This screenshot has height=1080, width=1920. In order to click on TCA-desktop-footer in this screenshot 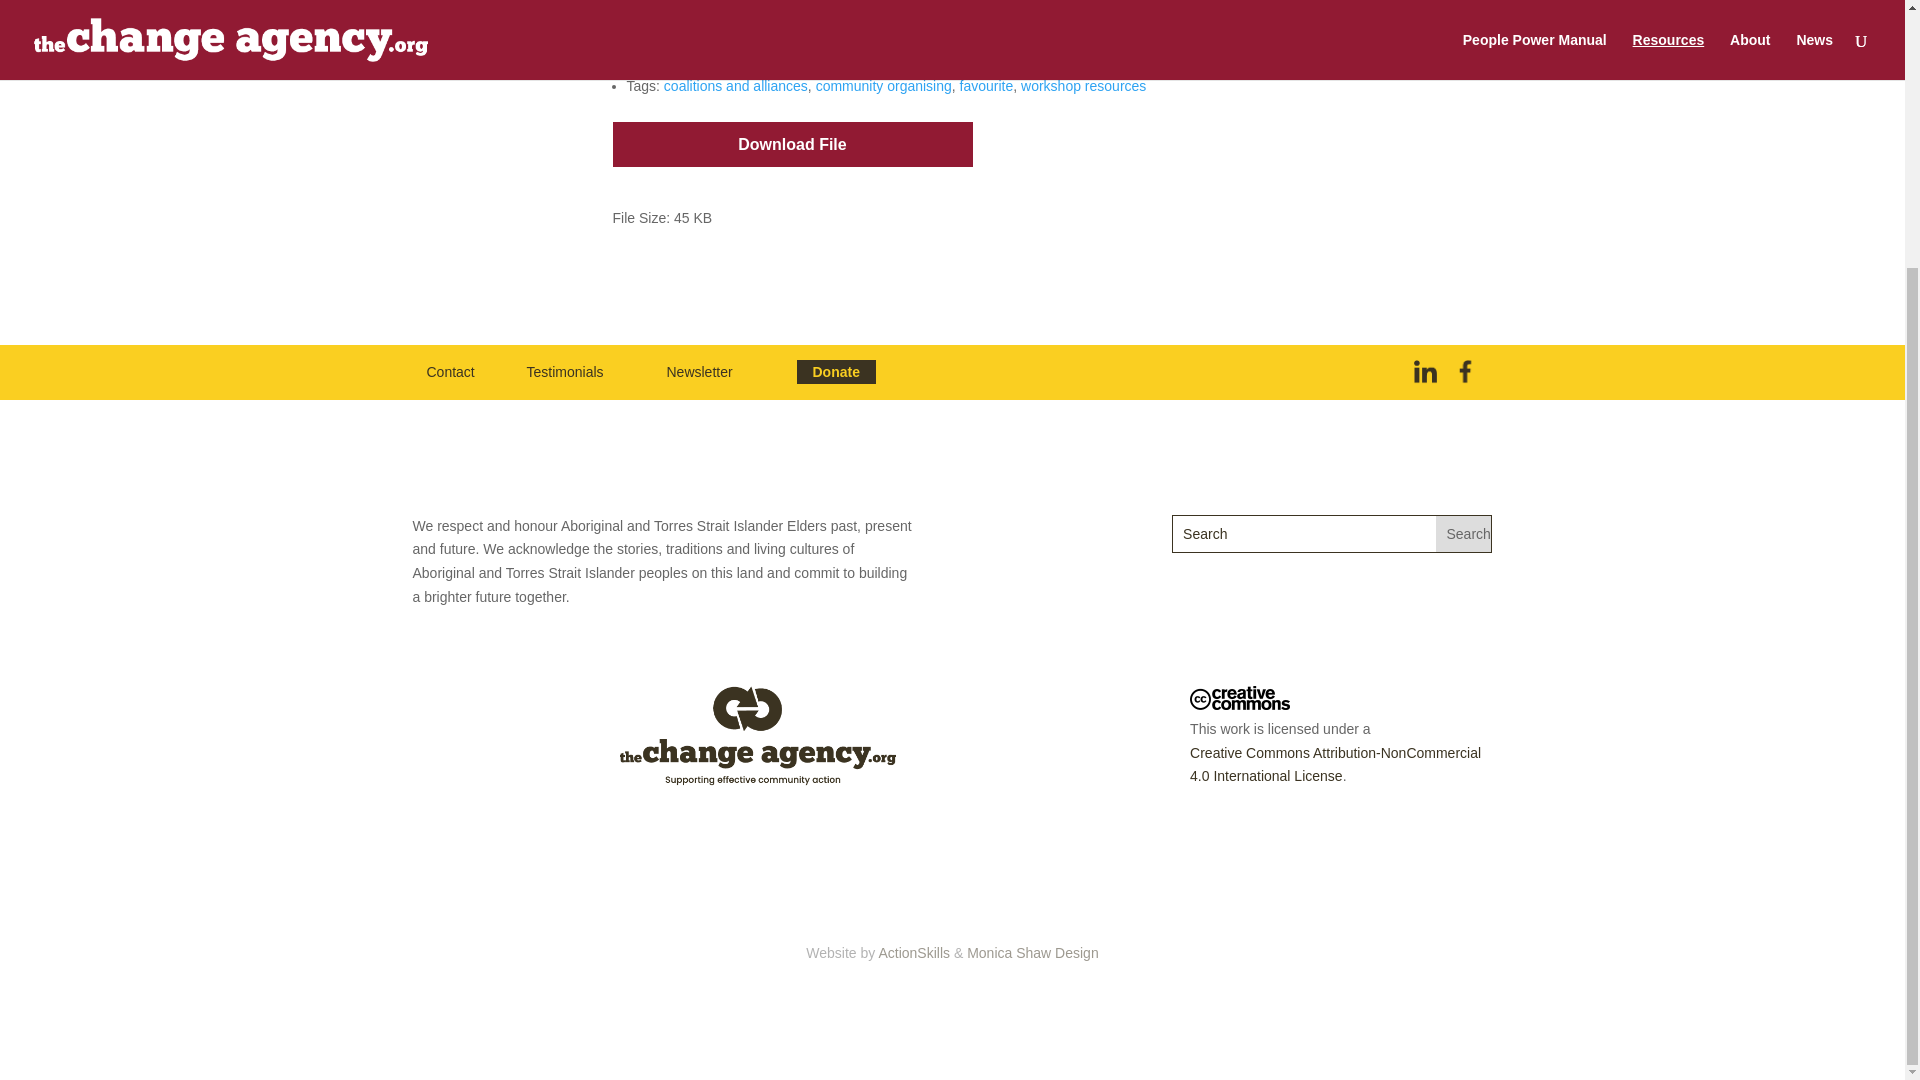, I will do `click(758, 736)`.